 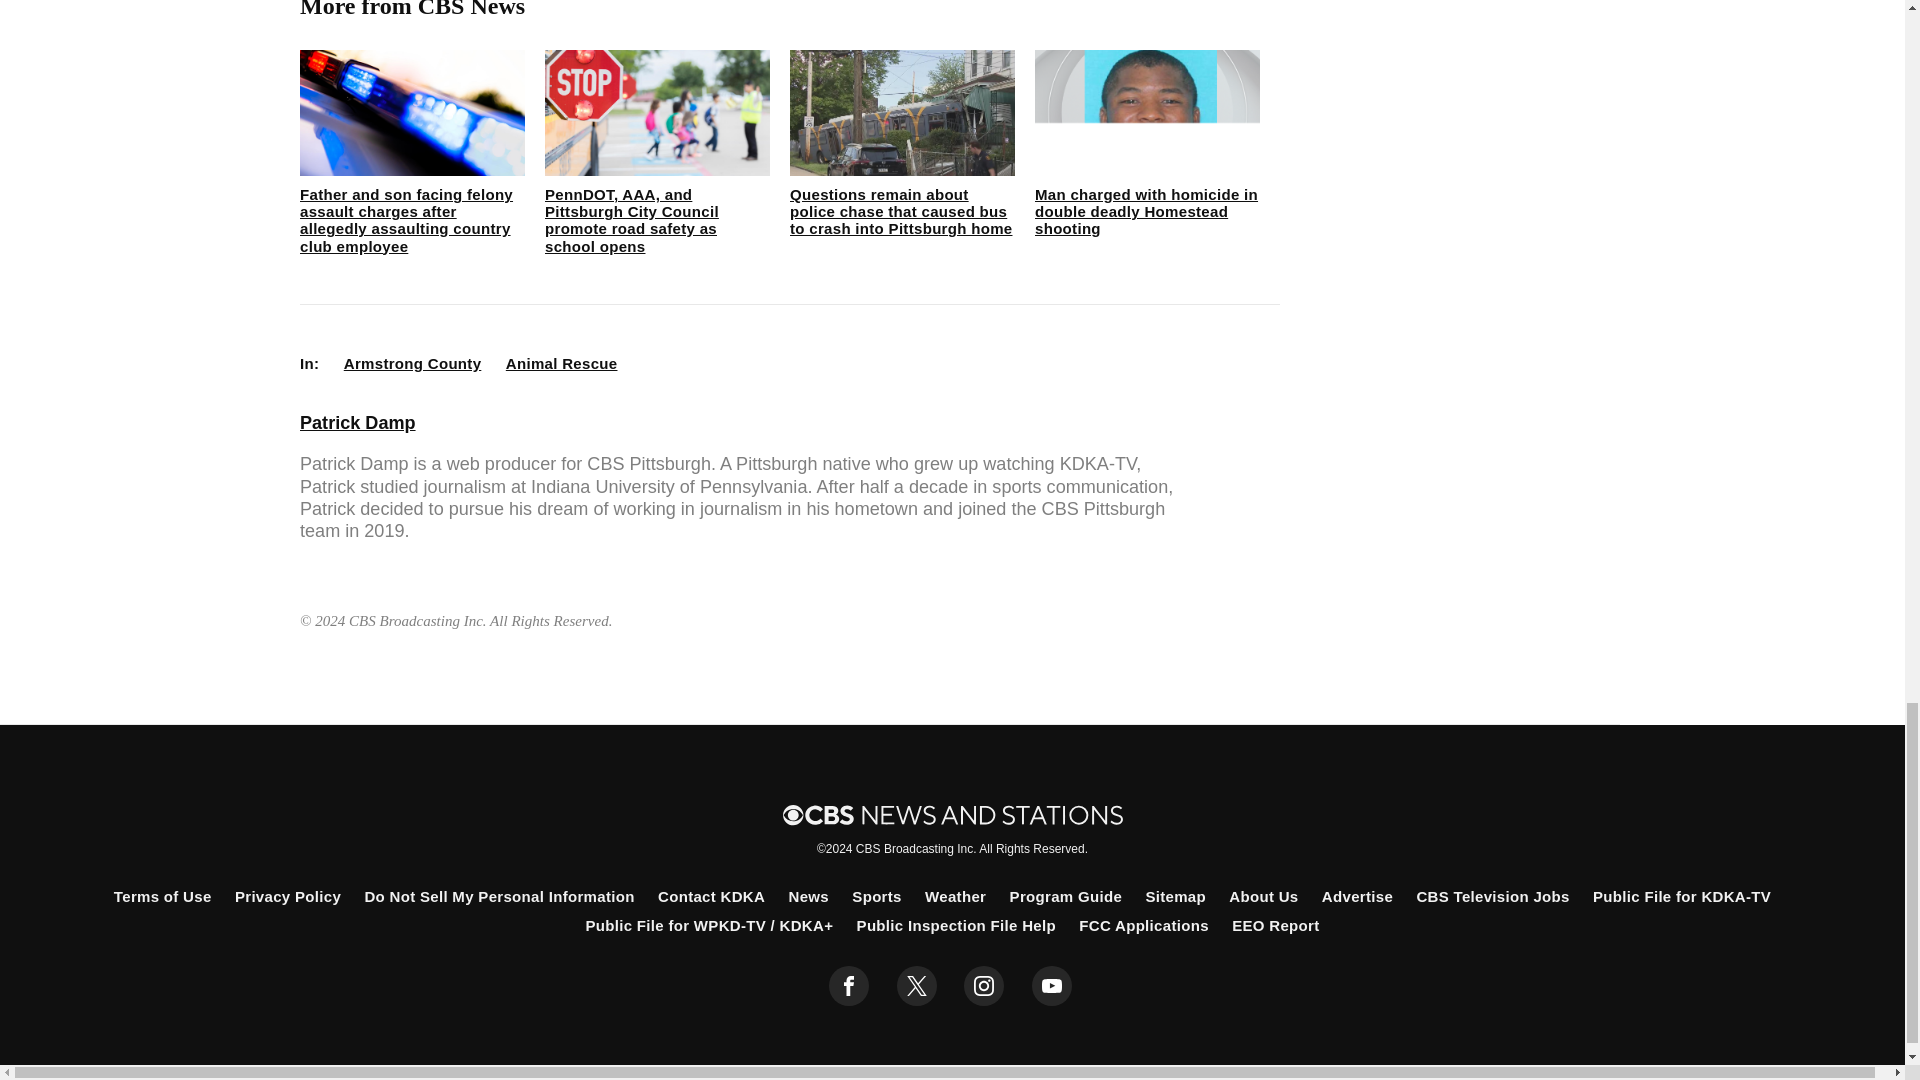 I want to click on twitter, so click(x=916, y=985).